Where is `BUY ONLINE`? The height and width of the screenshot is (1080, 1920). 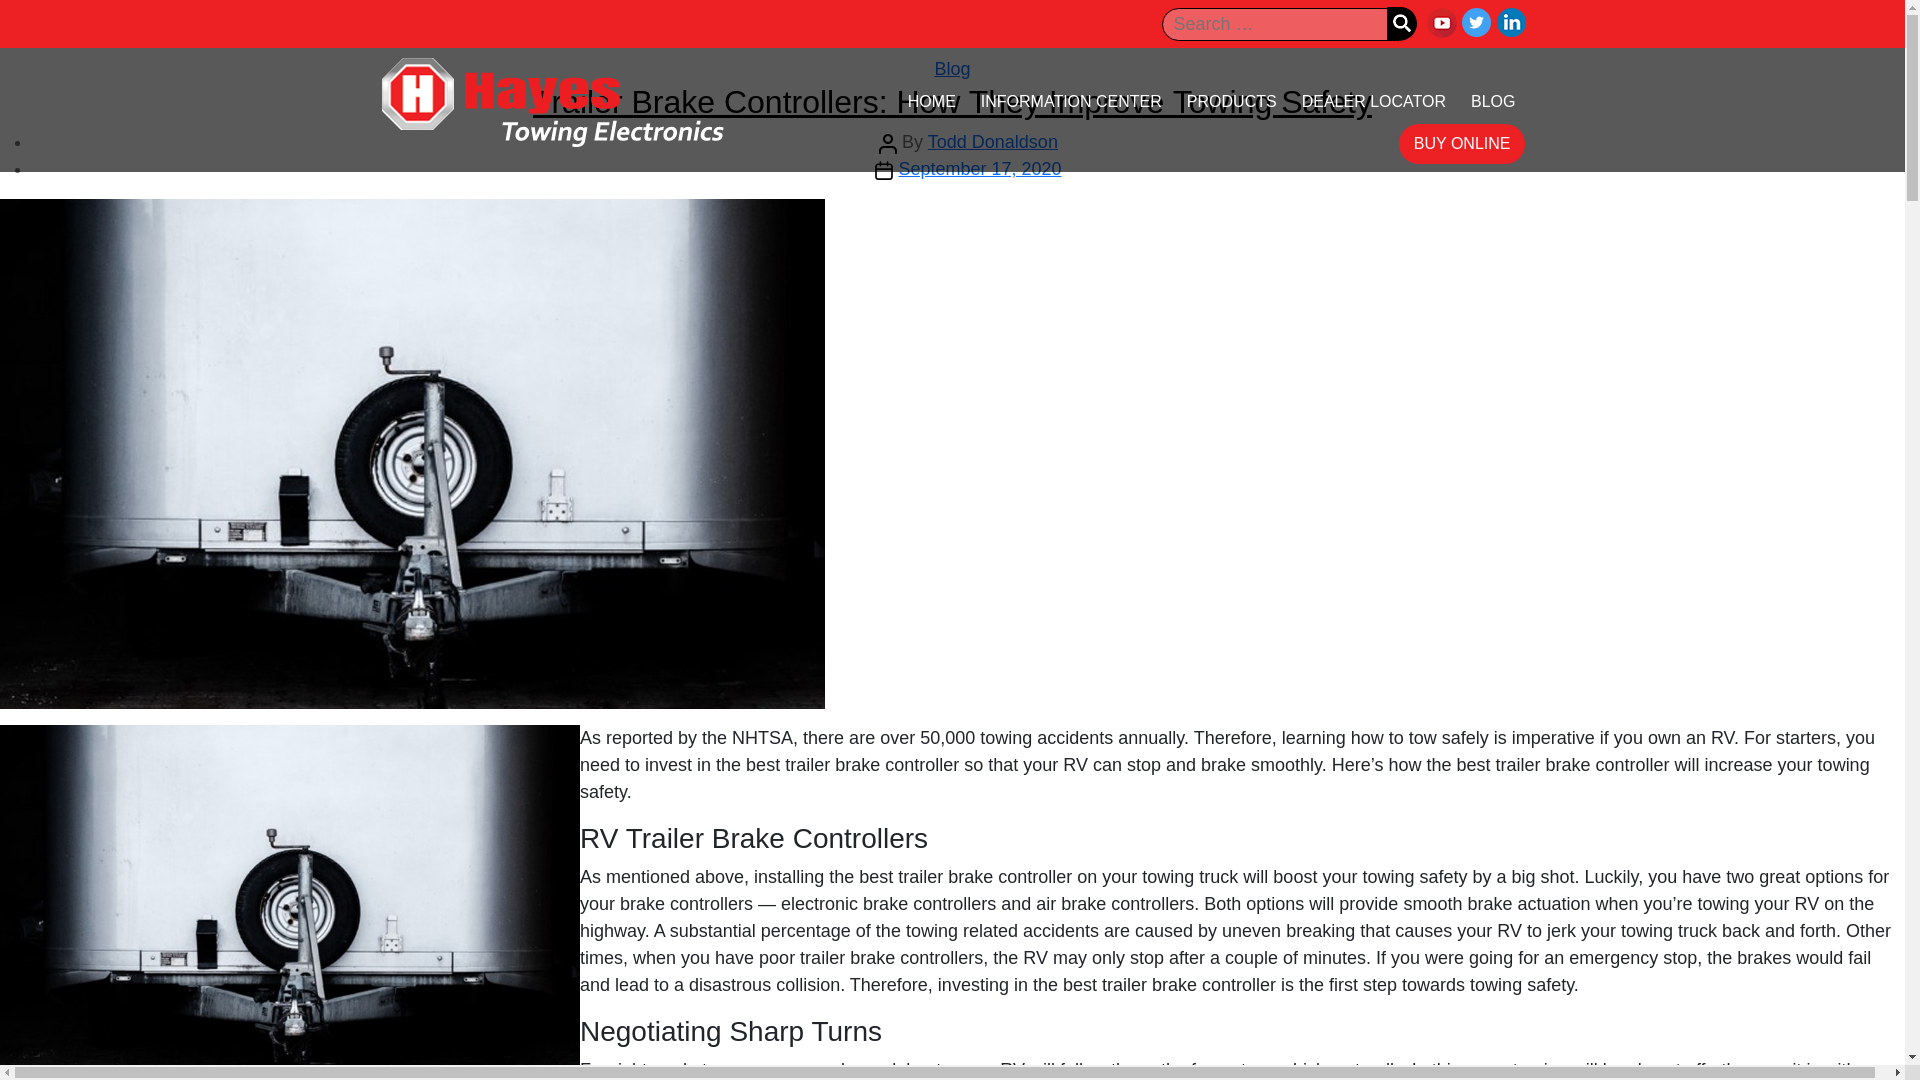 BUY ONLINE is located at coordinates (1462, 143).